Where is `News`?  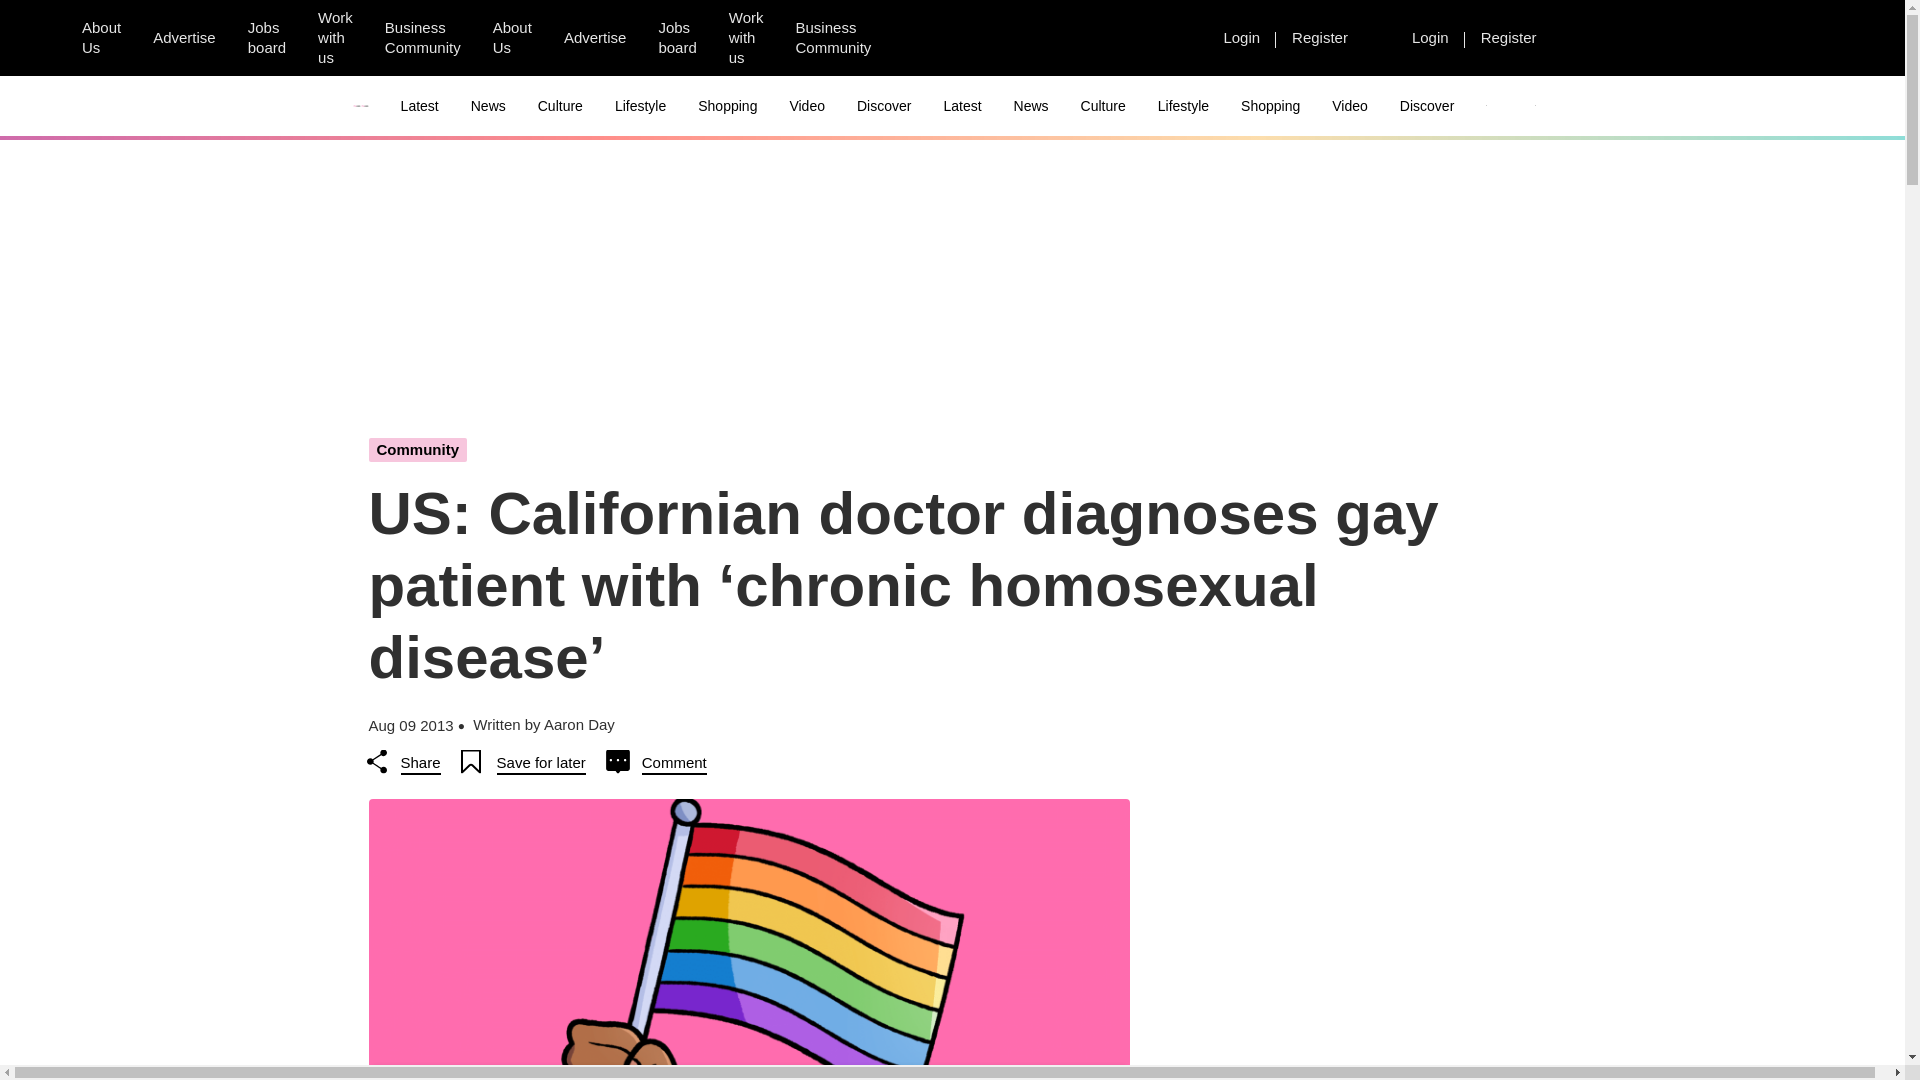 News is located at coordinates (488, 106).